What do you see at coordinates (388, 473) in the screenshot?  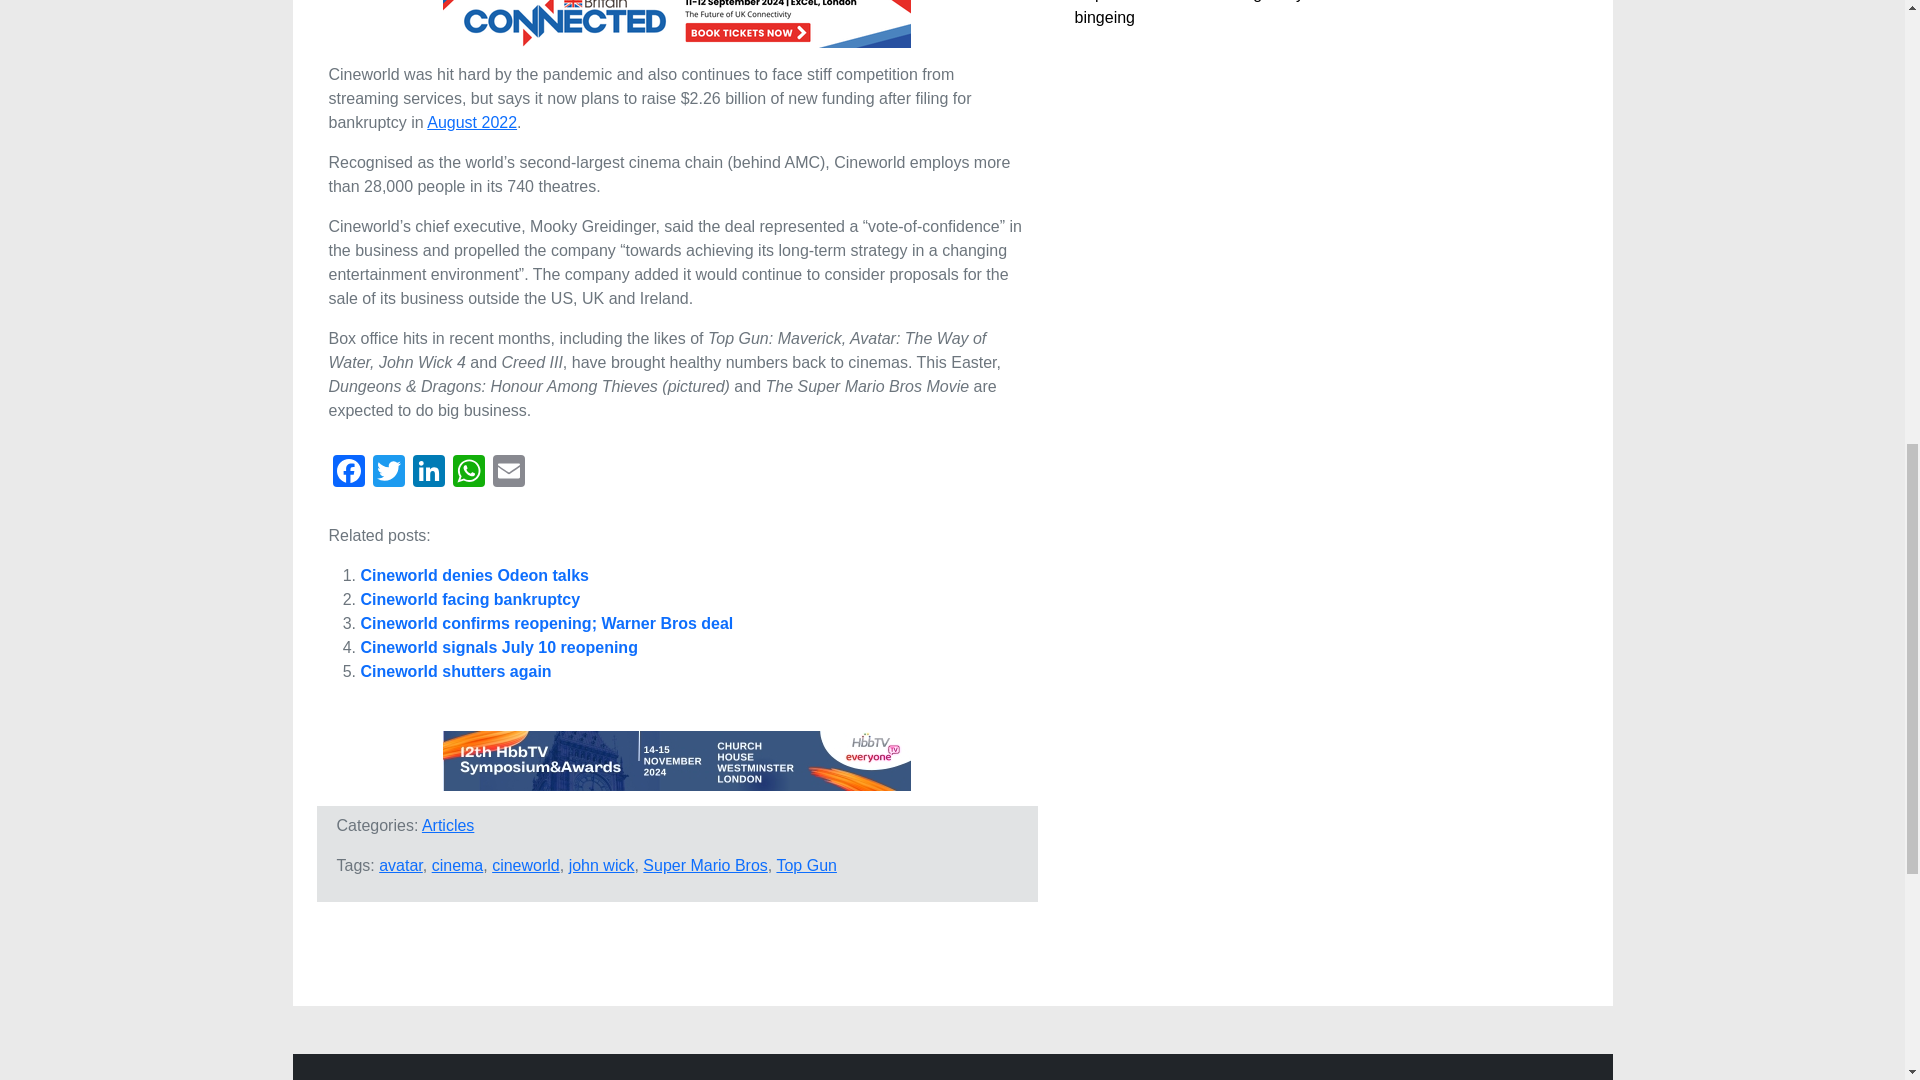 I see `Twitter` at bounding box center [388, 473].